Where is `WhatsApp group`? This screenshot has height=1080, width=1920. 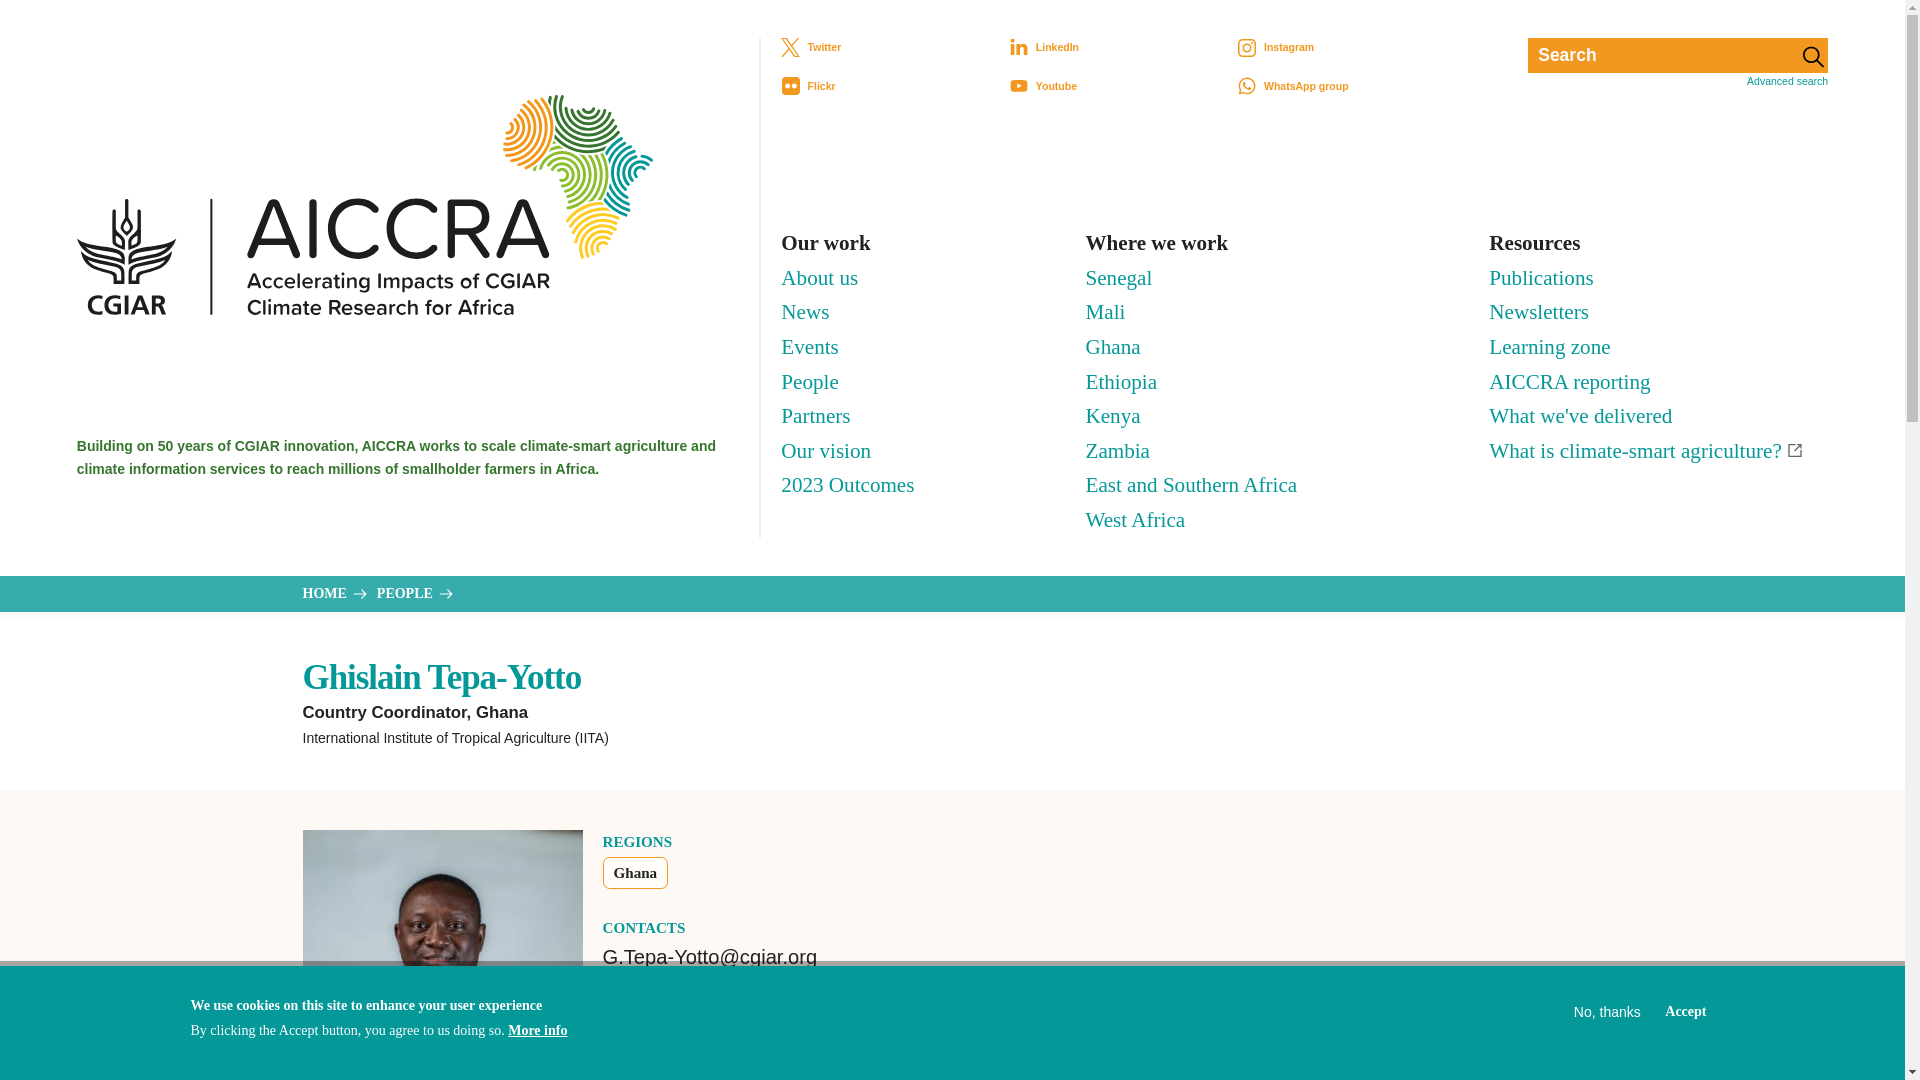
WhatsApp group is located at coordinates (1352, 86).